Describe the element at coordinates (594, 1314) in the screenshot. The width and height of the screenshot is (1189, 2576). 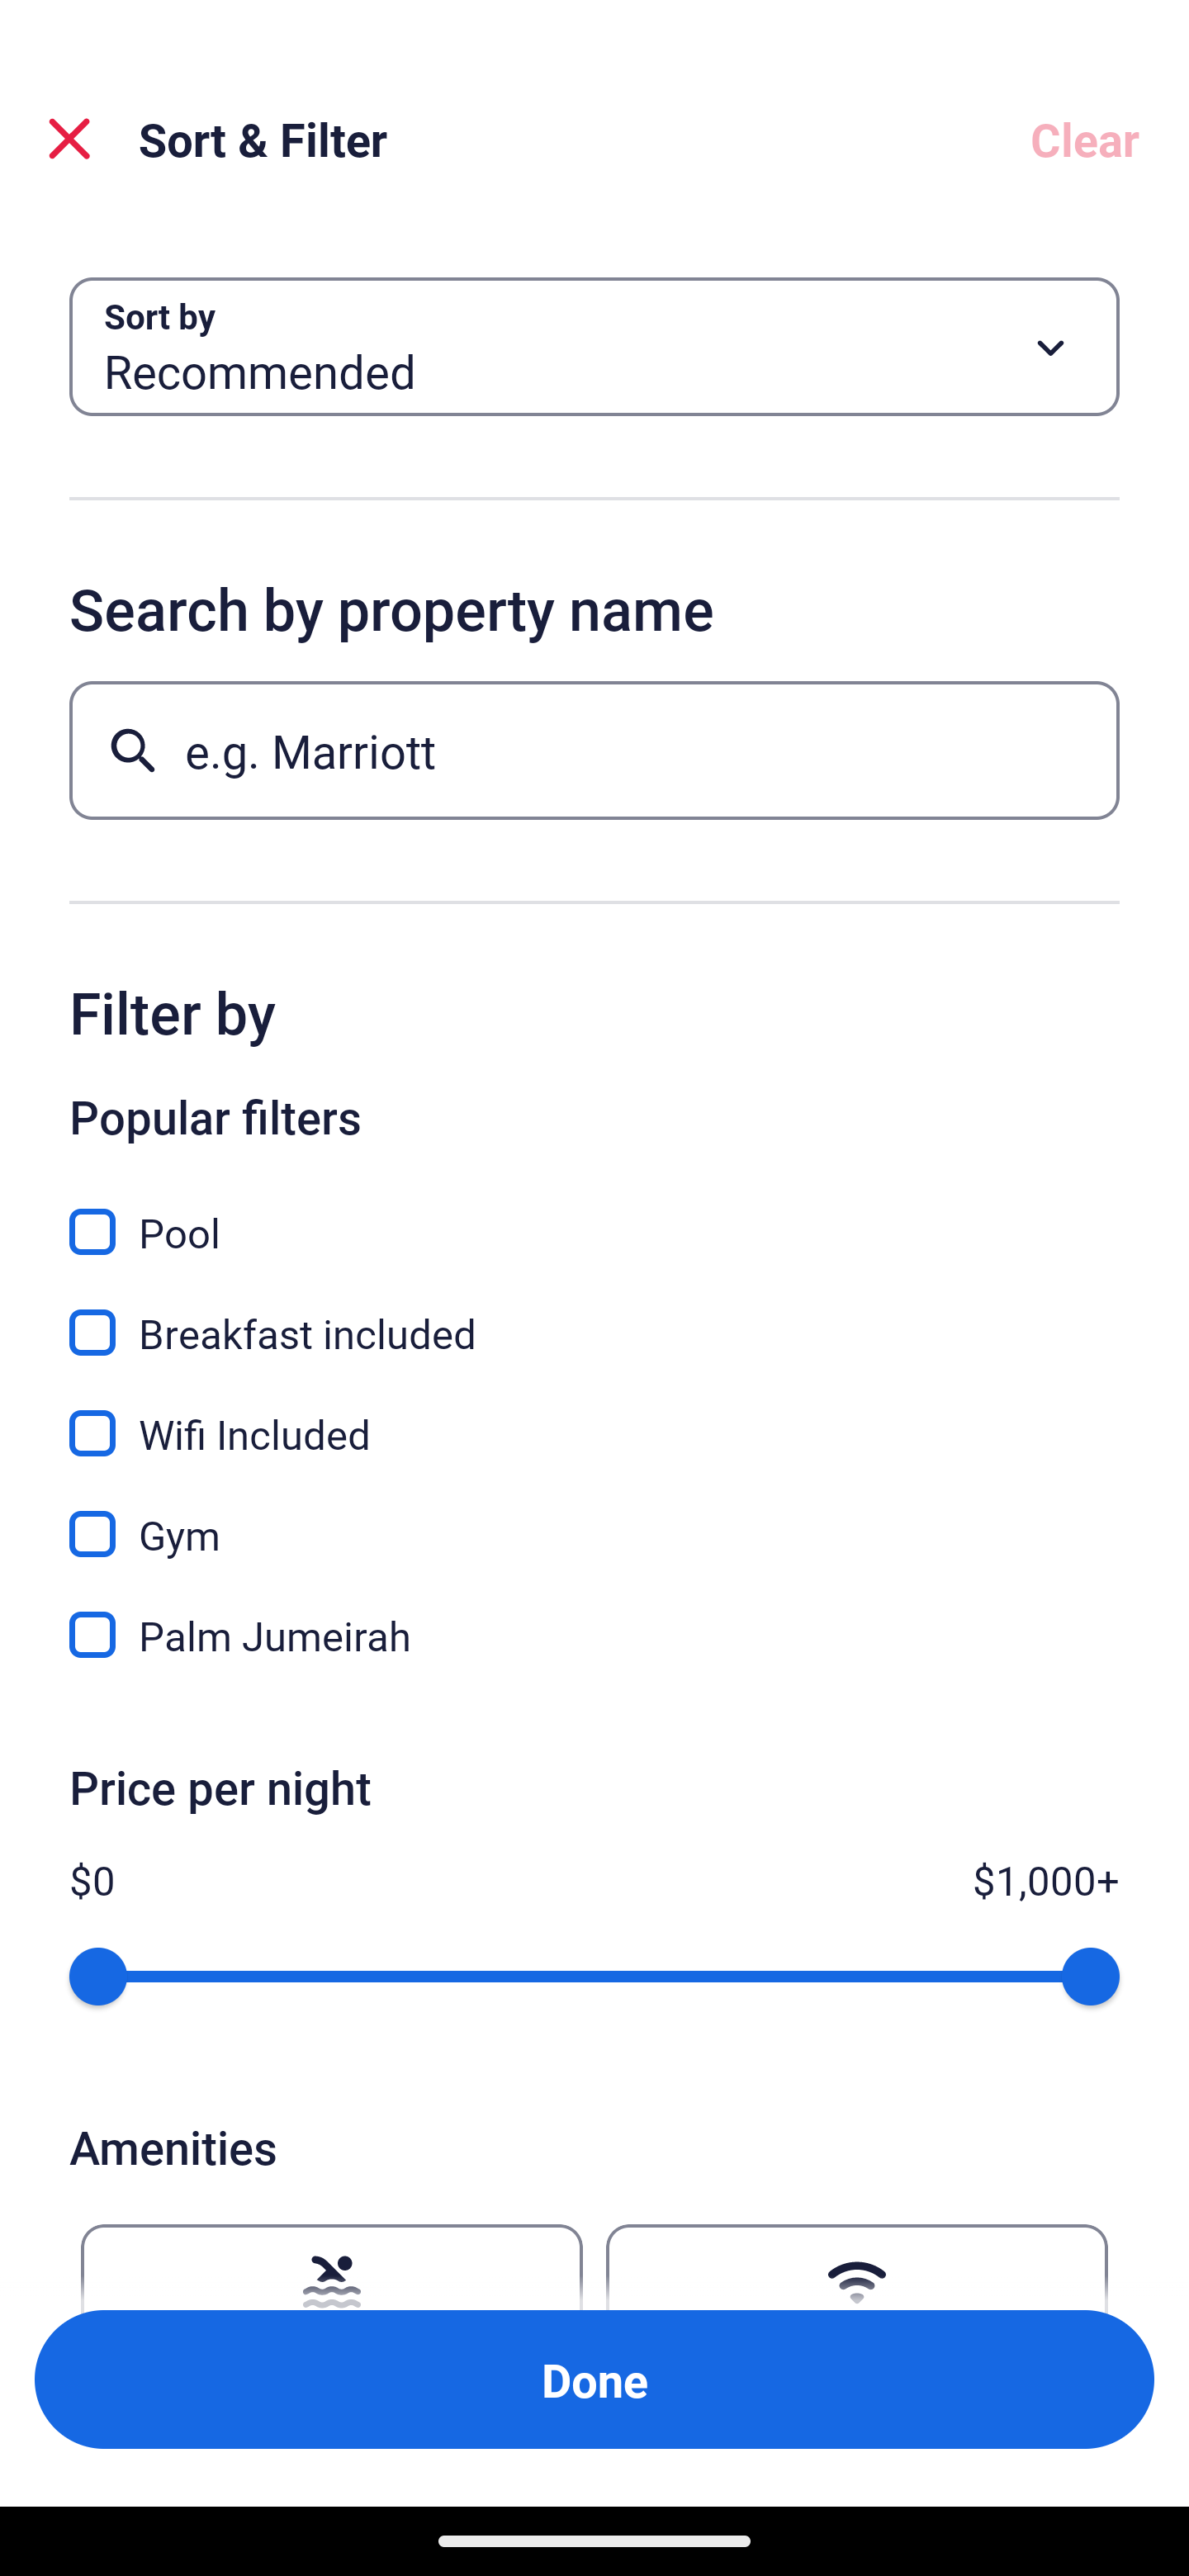
I see `Breakfast included, Breakfast included` at that location.